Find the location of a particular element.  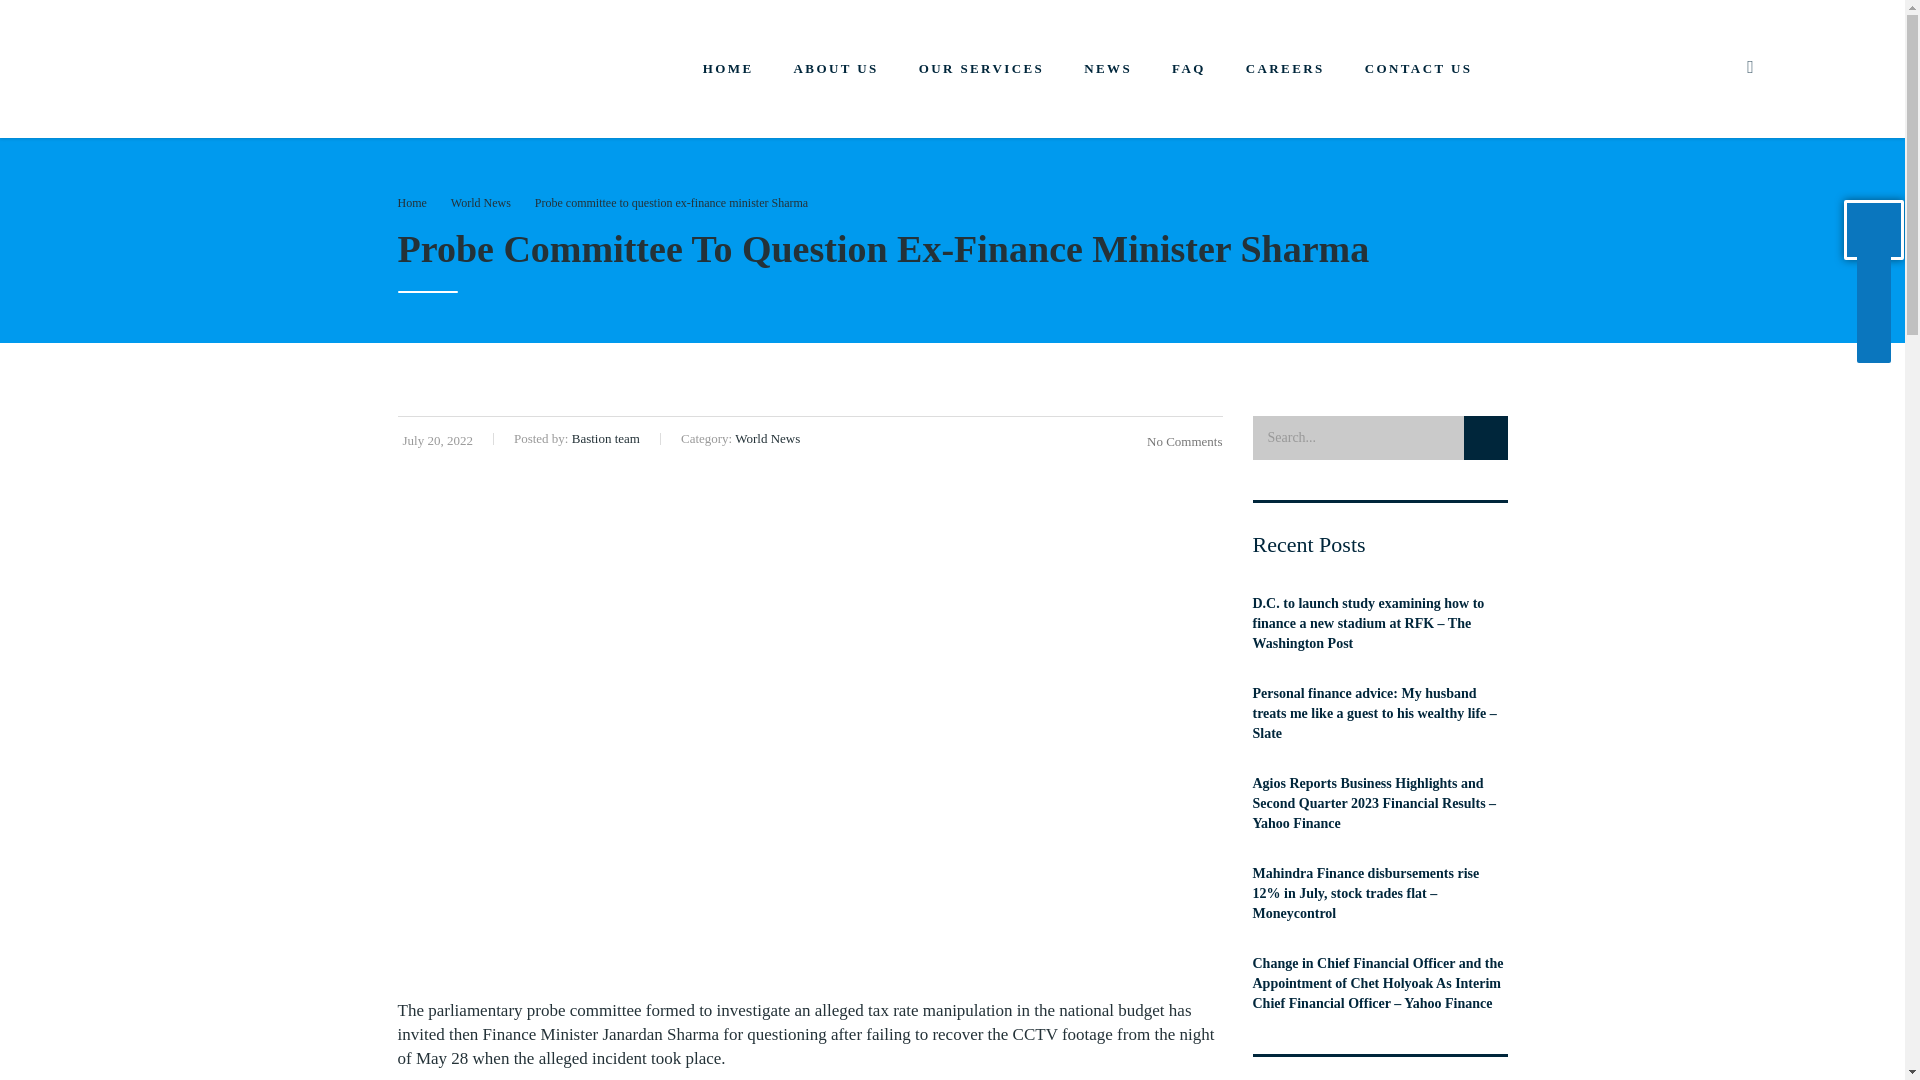

NEWS is located at coordinates (1108, 68).